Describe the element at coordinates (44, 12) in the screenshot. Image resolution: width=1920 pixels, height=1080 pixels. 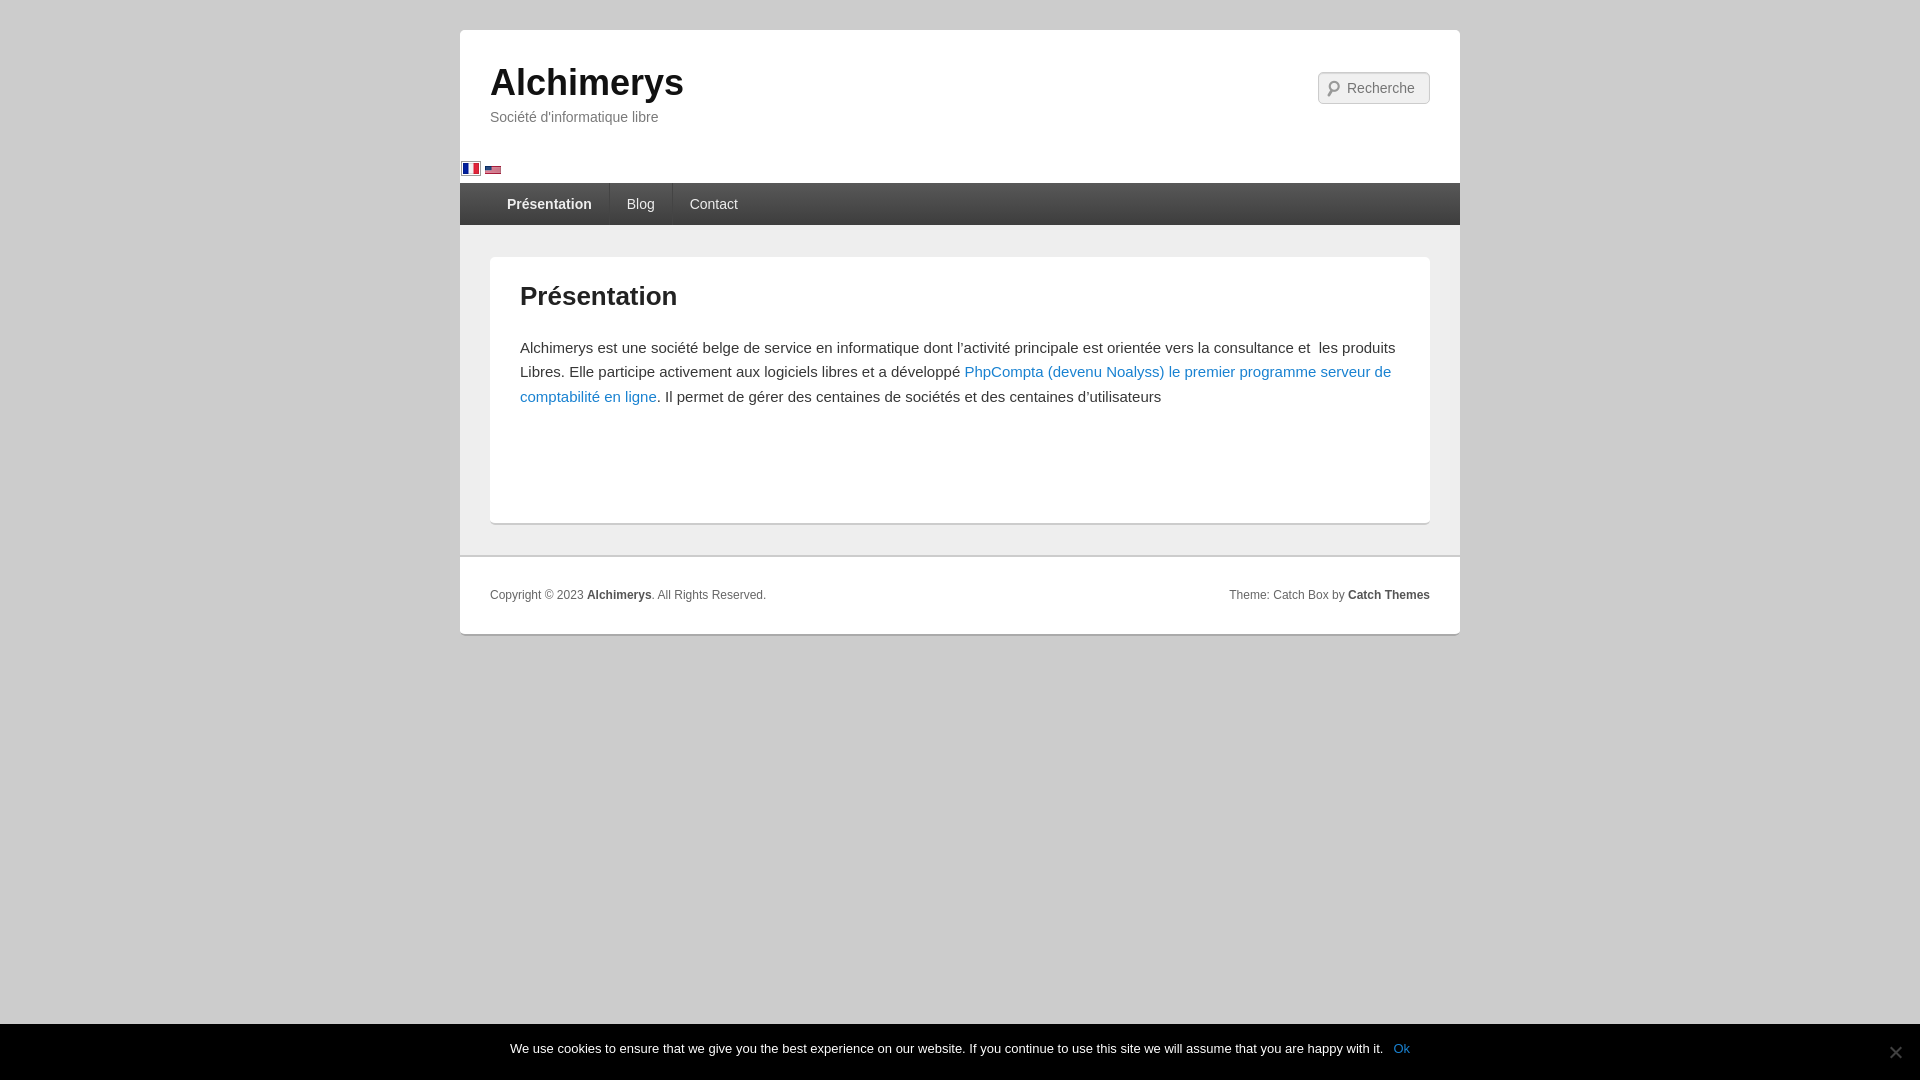
I see `Recherche` at that location.